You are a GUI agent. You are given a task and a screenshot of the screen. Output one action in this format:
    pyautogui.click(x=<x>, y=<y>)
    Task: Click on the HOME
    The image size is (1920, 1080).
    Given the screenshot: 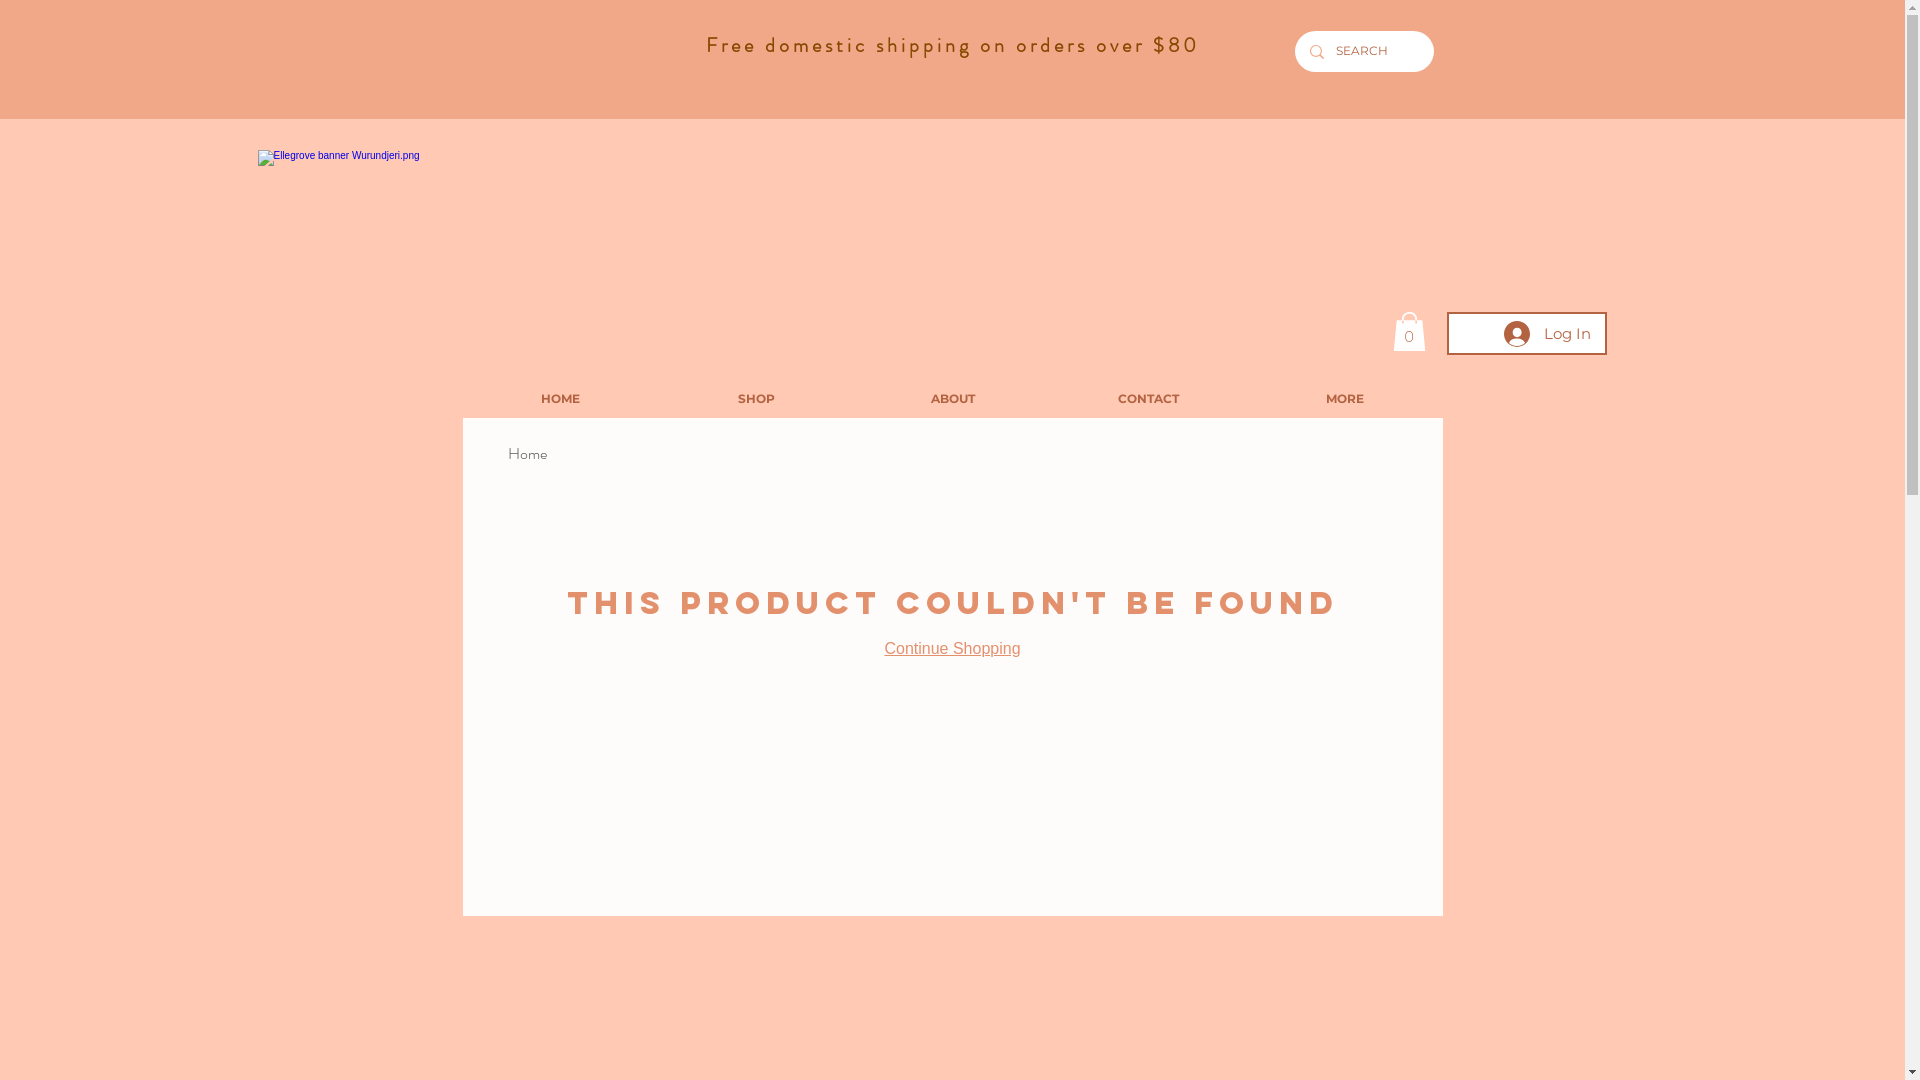 What is the action you would take?
    pyautogui.click(x=560, y=398)
    